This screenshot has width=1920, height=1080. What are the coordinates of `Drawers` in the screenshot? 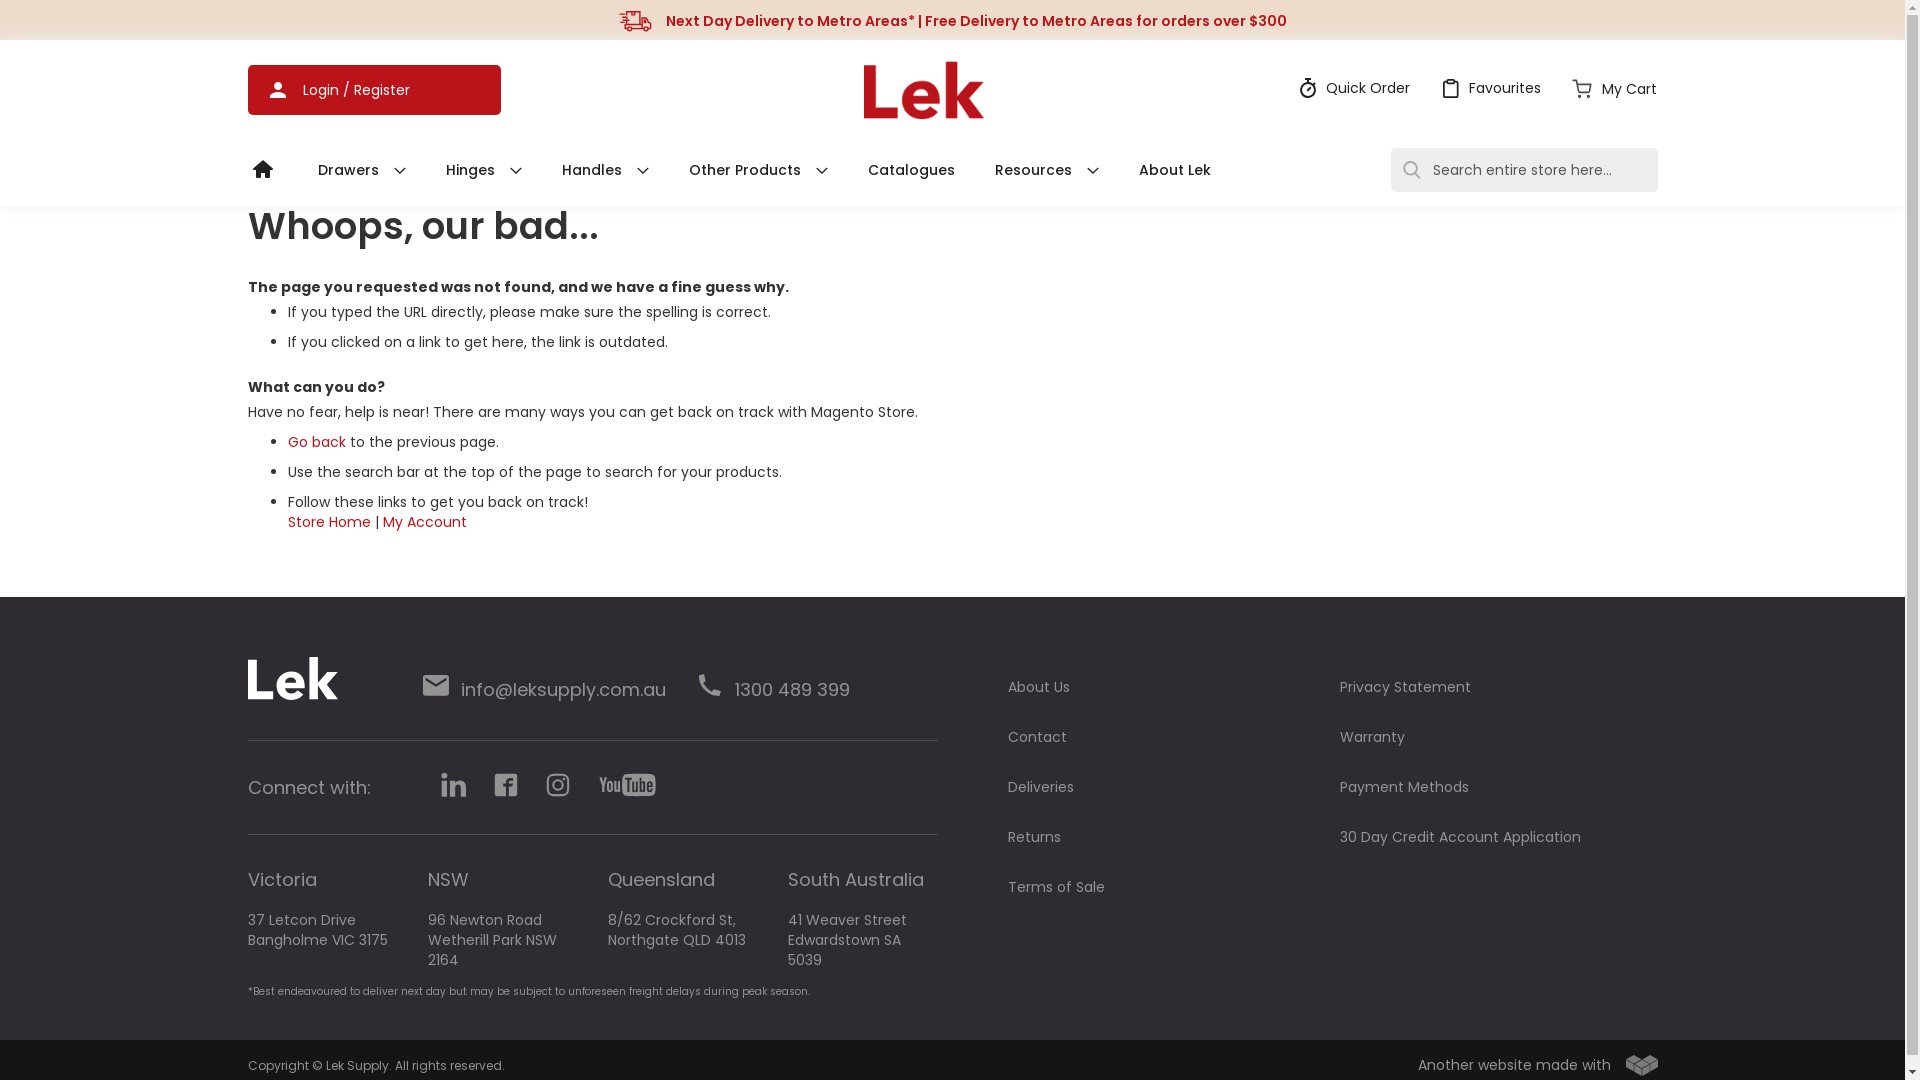 It's located at (362, 170).